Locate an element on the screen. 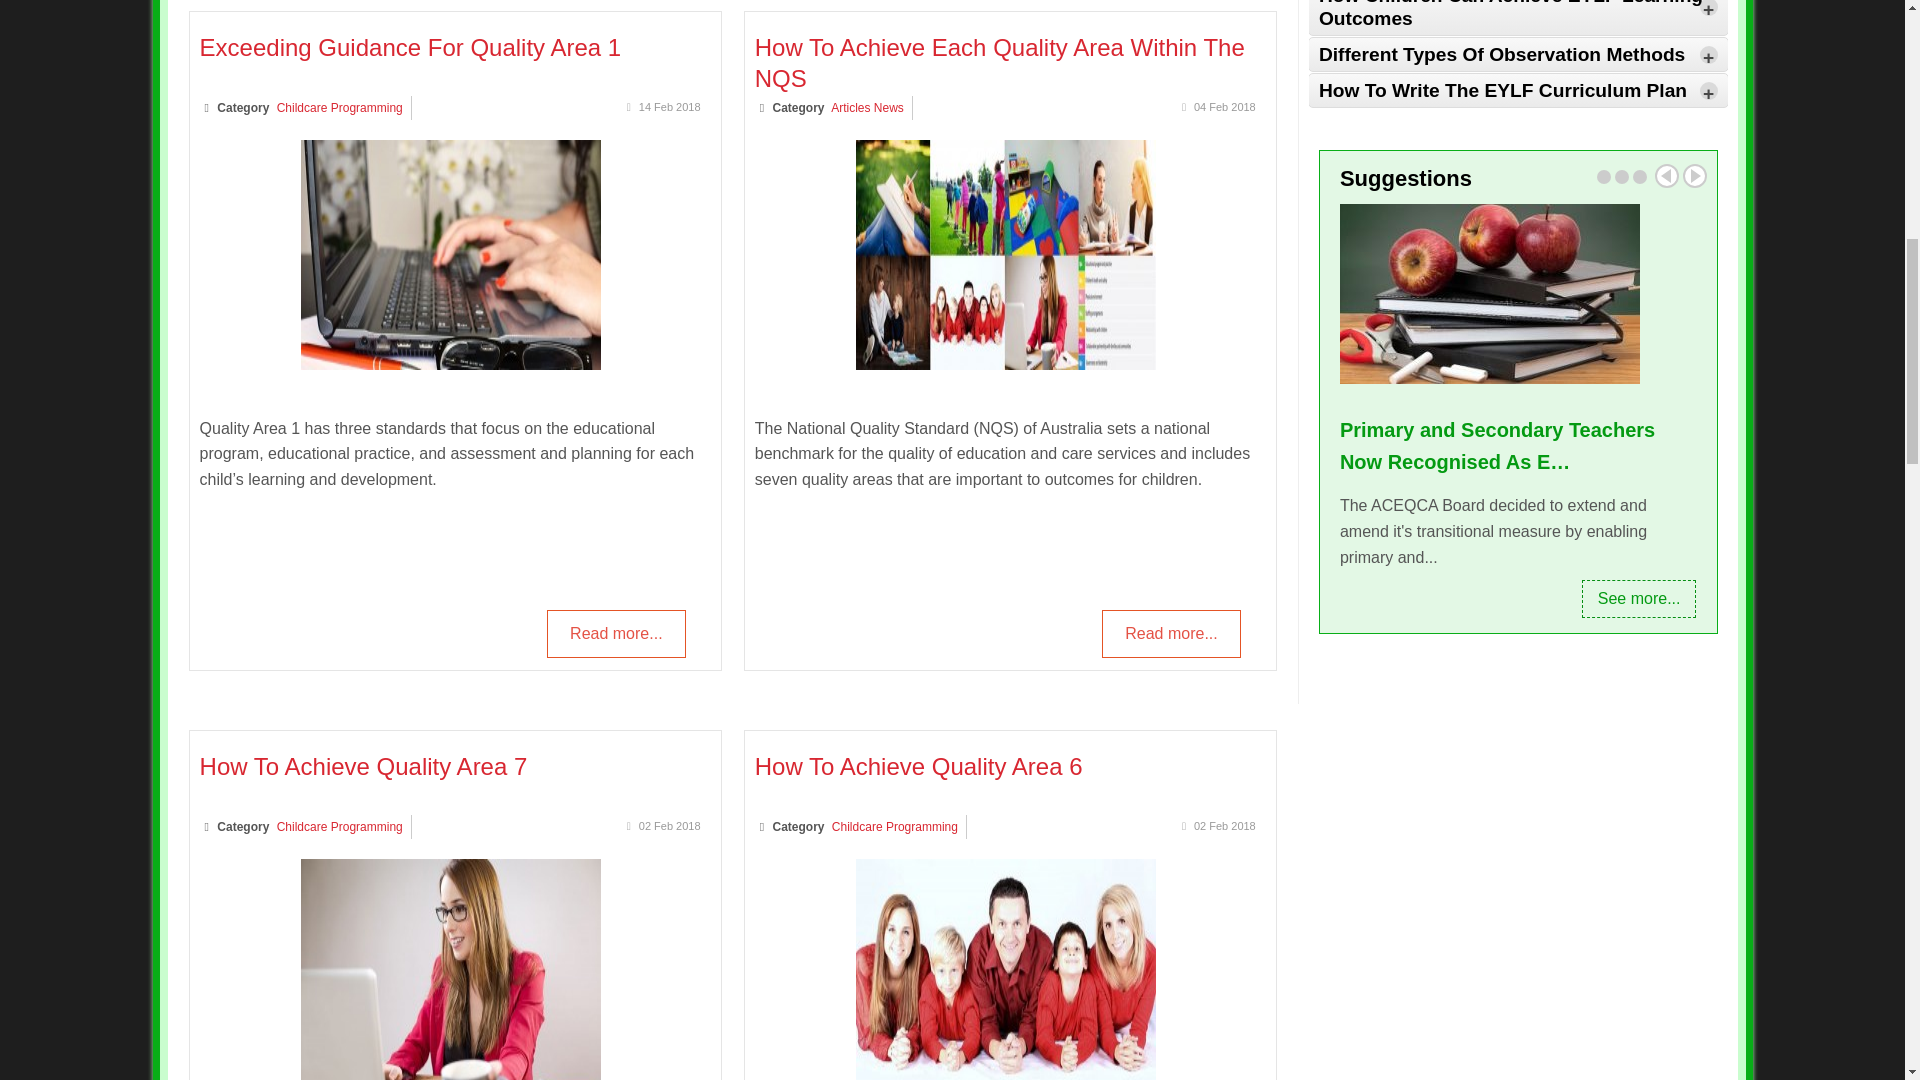 The width and height of the screenshot is (1920, 1080). How To Achieve Each Quality Area Within The NQS is located at coordinates (999, 62).